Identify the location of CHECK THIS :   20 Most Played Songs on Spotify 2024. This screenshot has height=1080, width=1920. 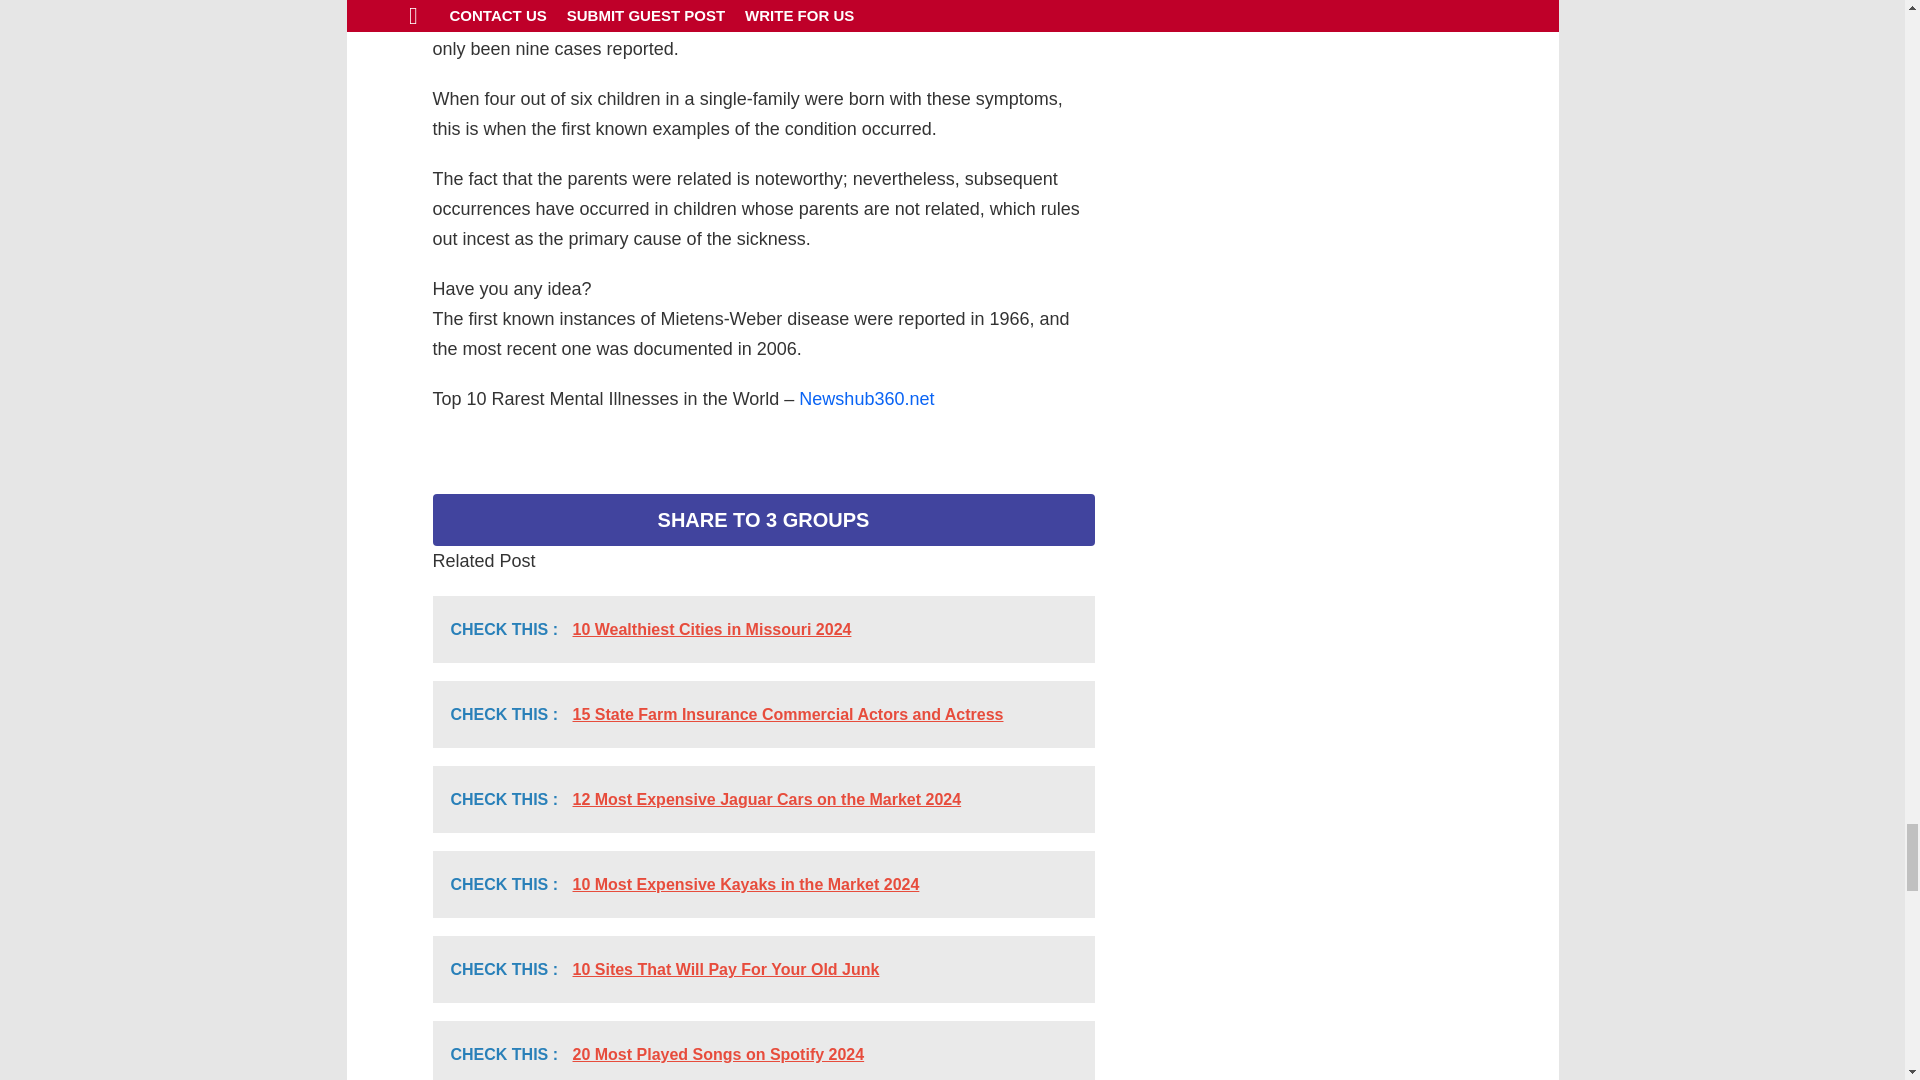
(763, 1050).